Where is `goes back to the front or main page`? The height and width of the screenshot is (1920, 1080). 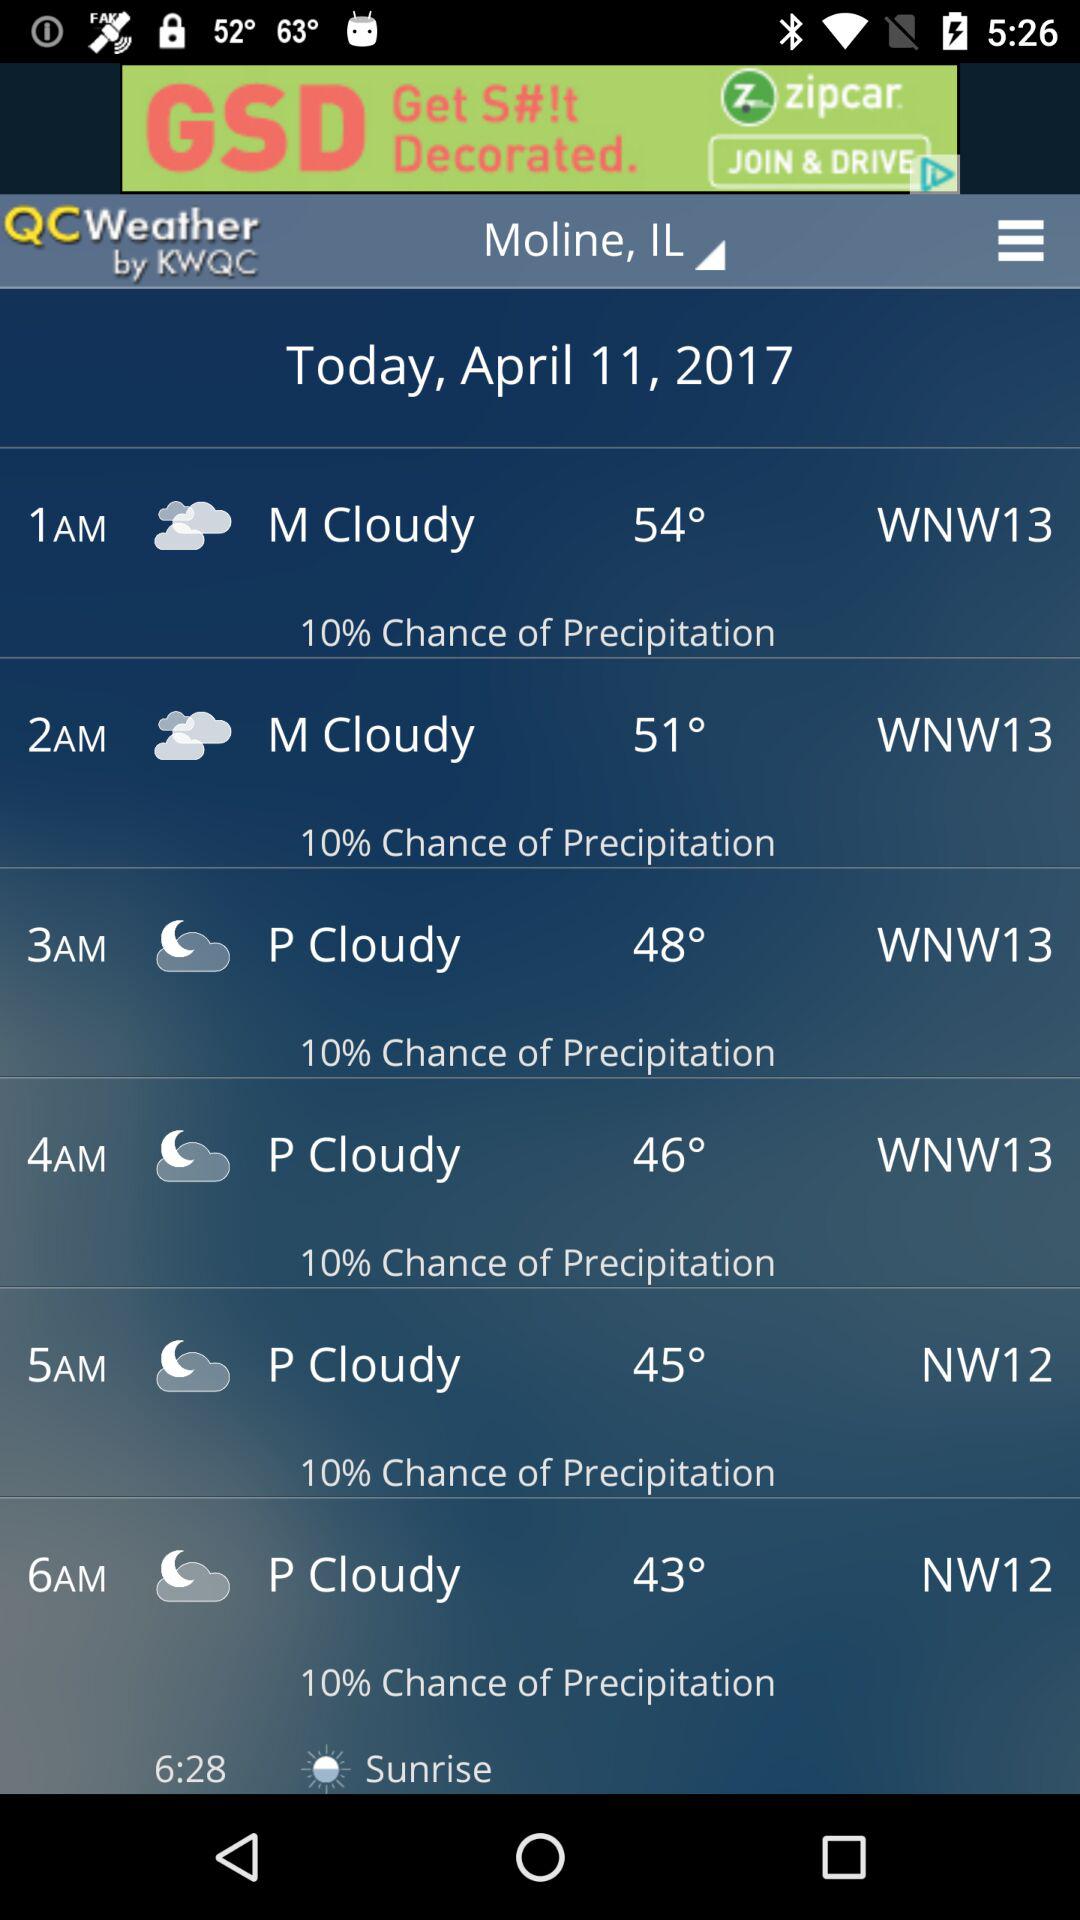
goes back to the front or main page is located at coordinates (131, 240).